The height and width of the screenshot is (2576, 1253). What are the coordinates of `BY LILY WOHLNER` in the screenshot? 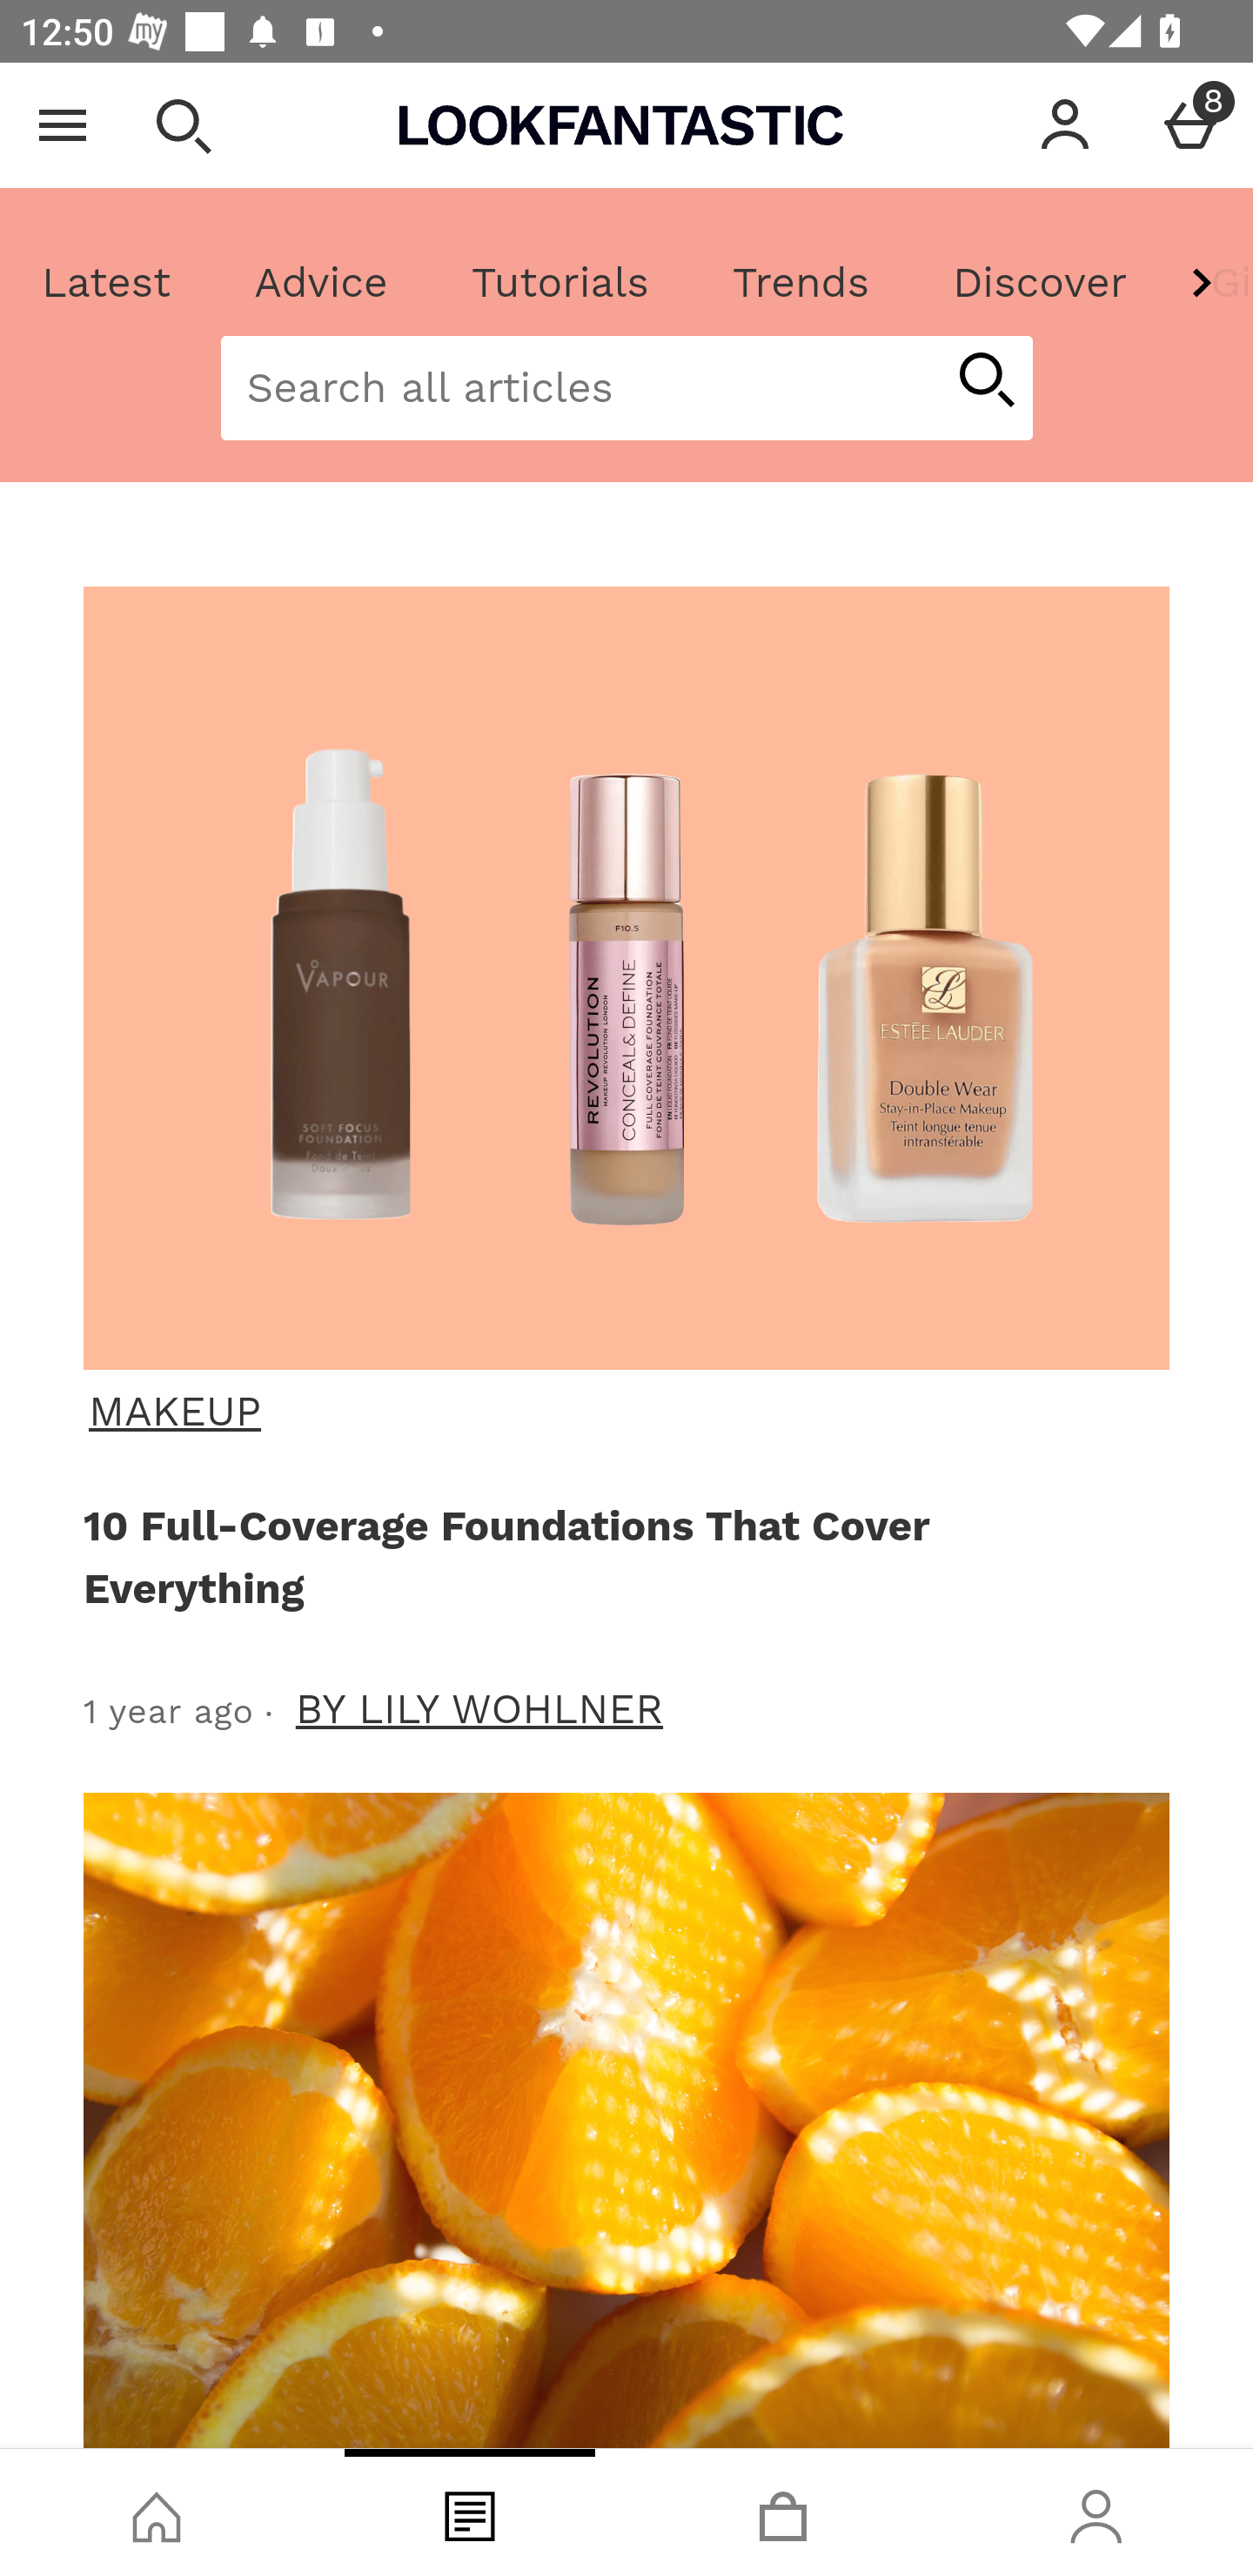 It's located at (480, 1709).